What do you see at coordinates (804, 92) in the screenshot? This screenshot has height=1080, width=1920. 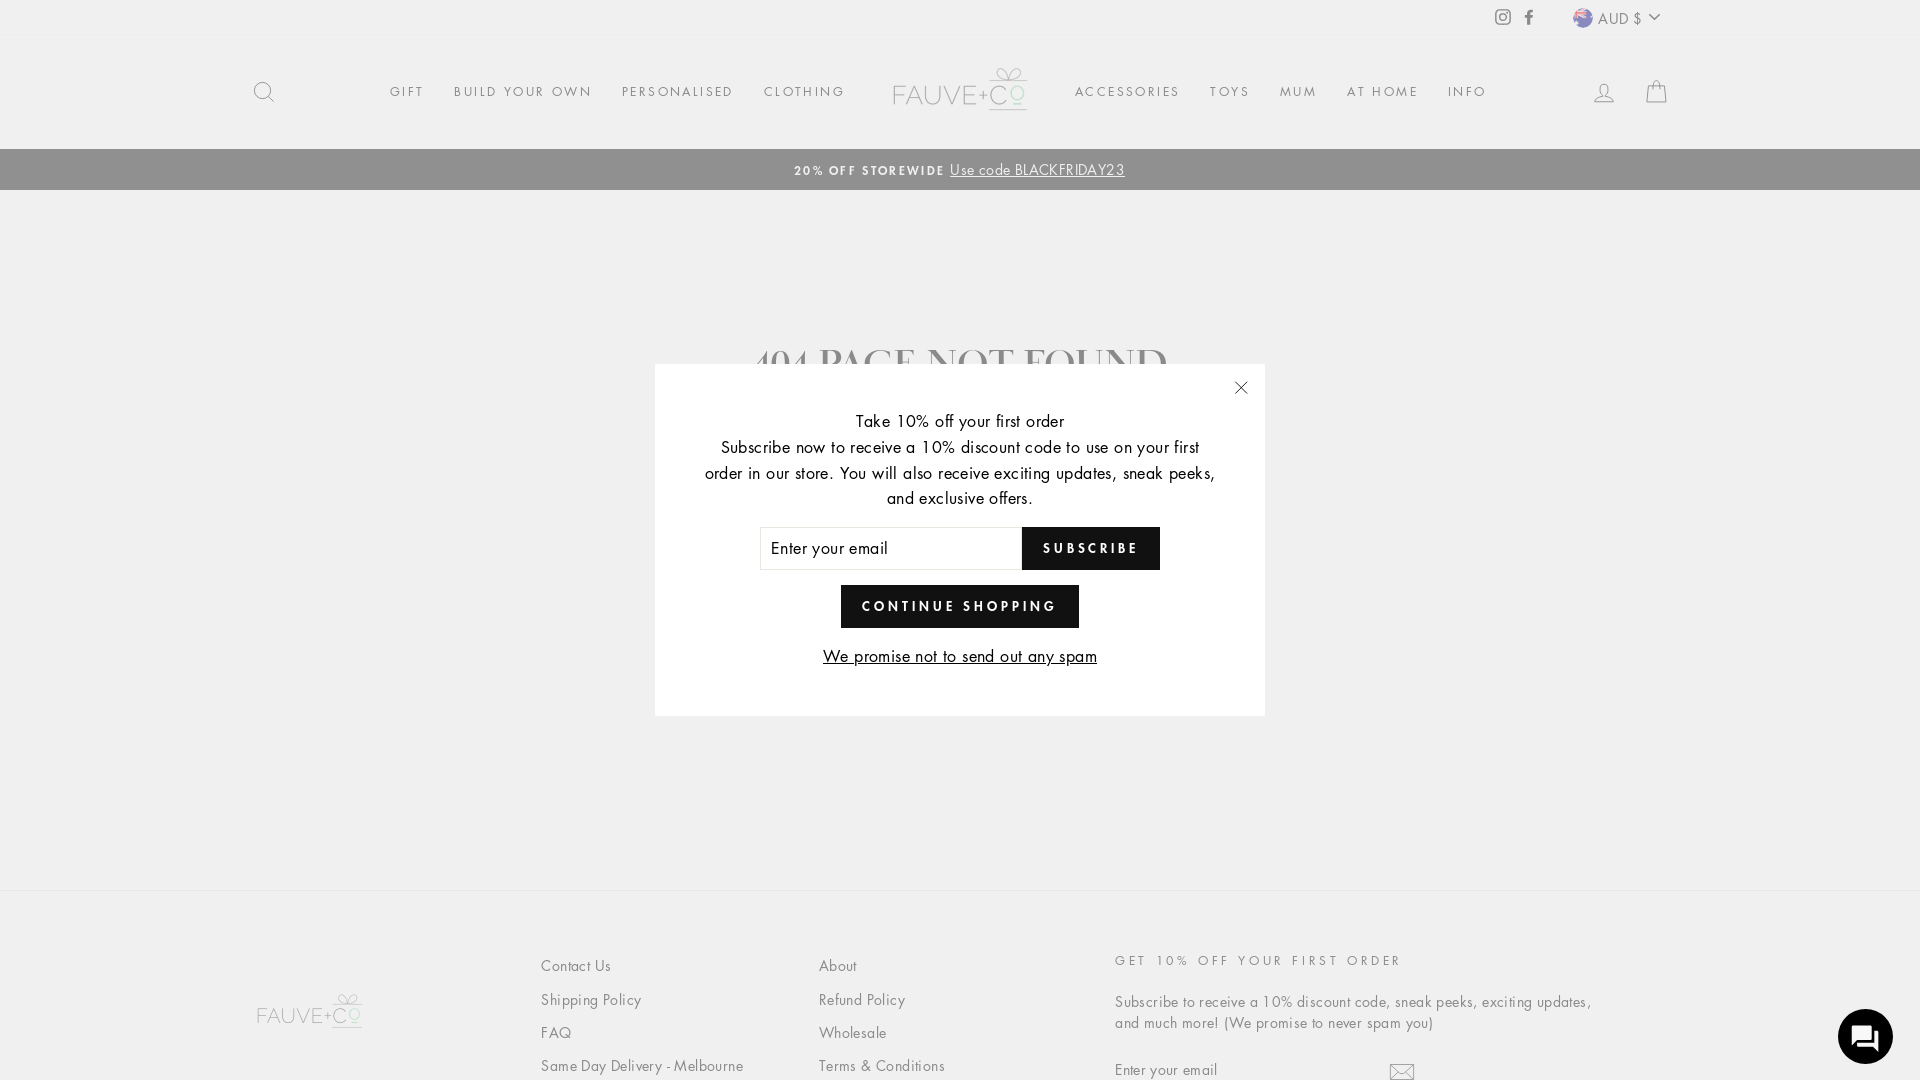 I see `CLOTHING` at bounding box center [804, 92].